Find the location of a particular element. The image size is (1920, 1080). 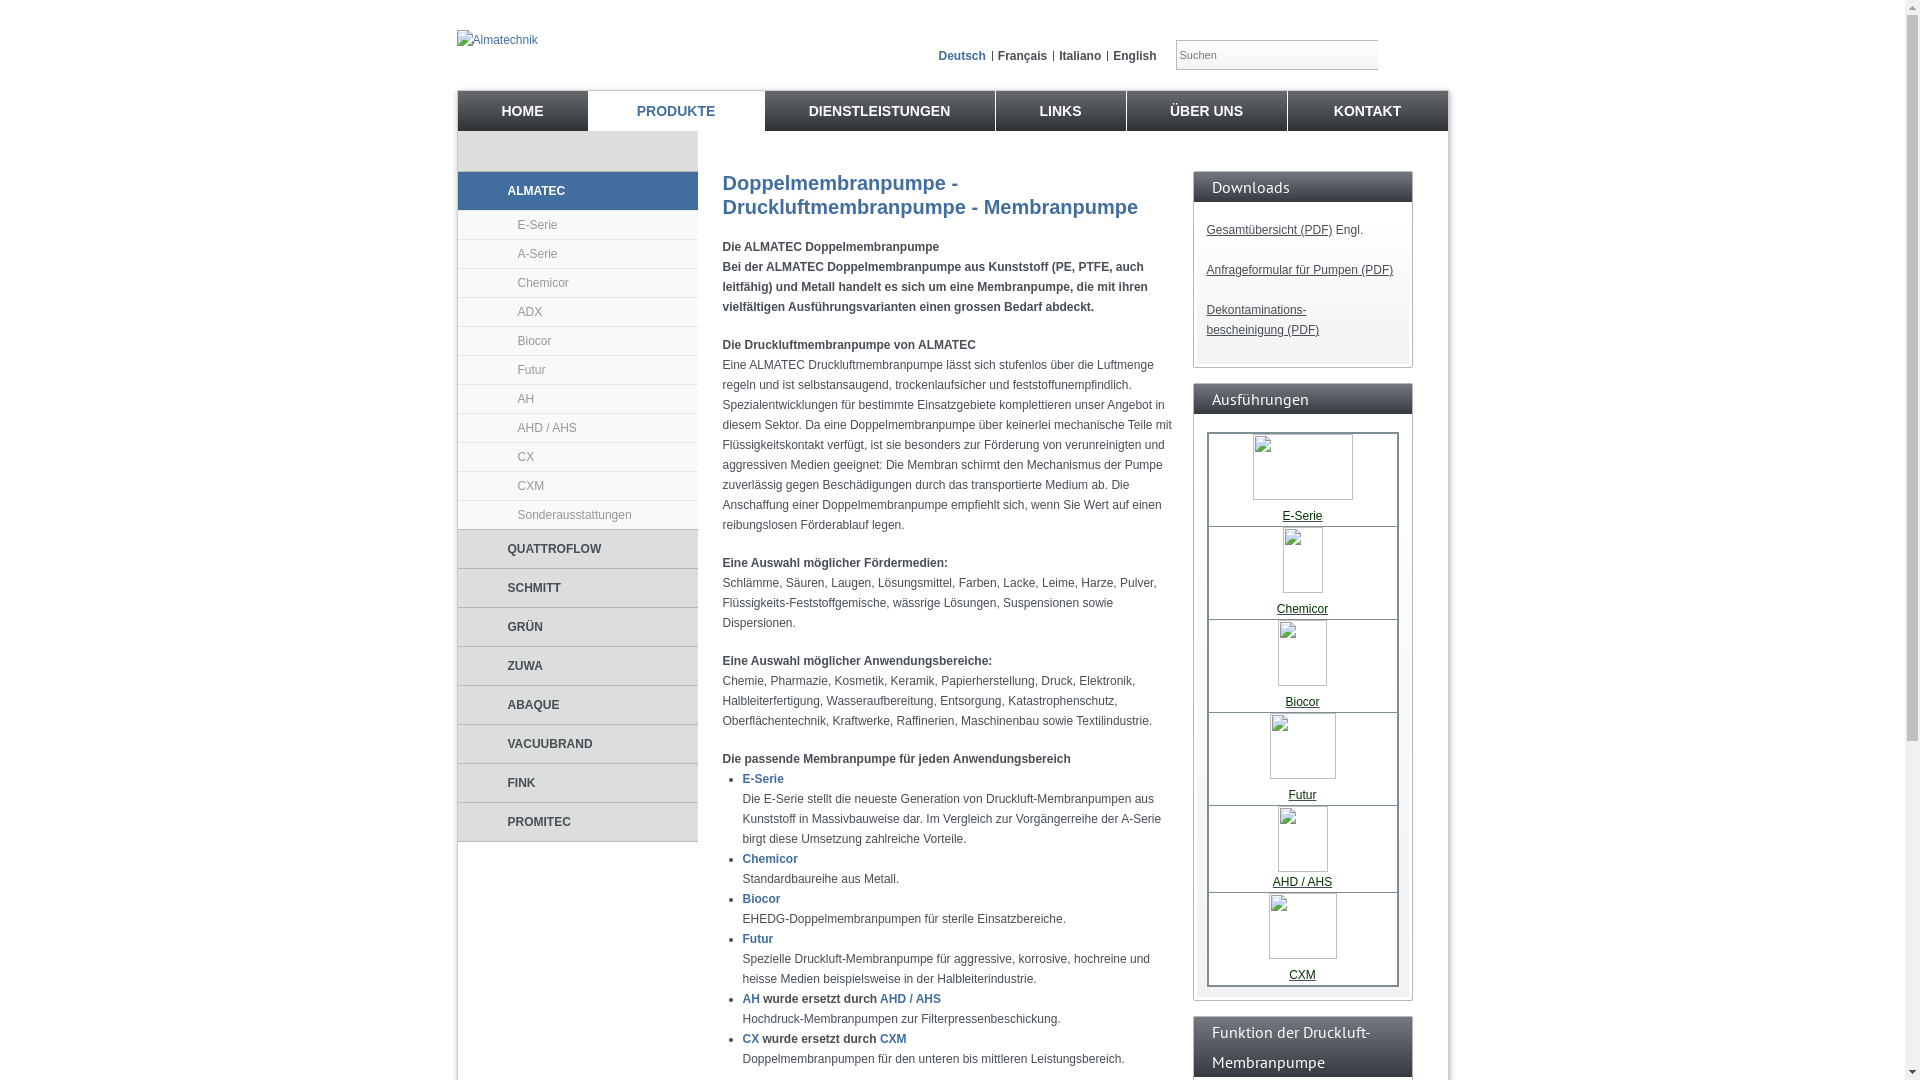

PRODUKTE is located at coordinates (676, 111).